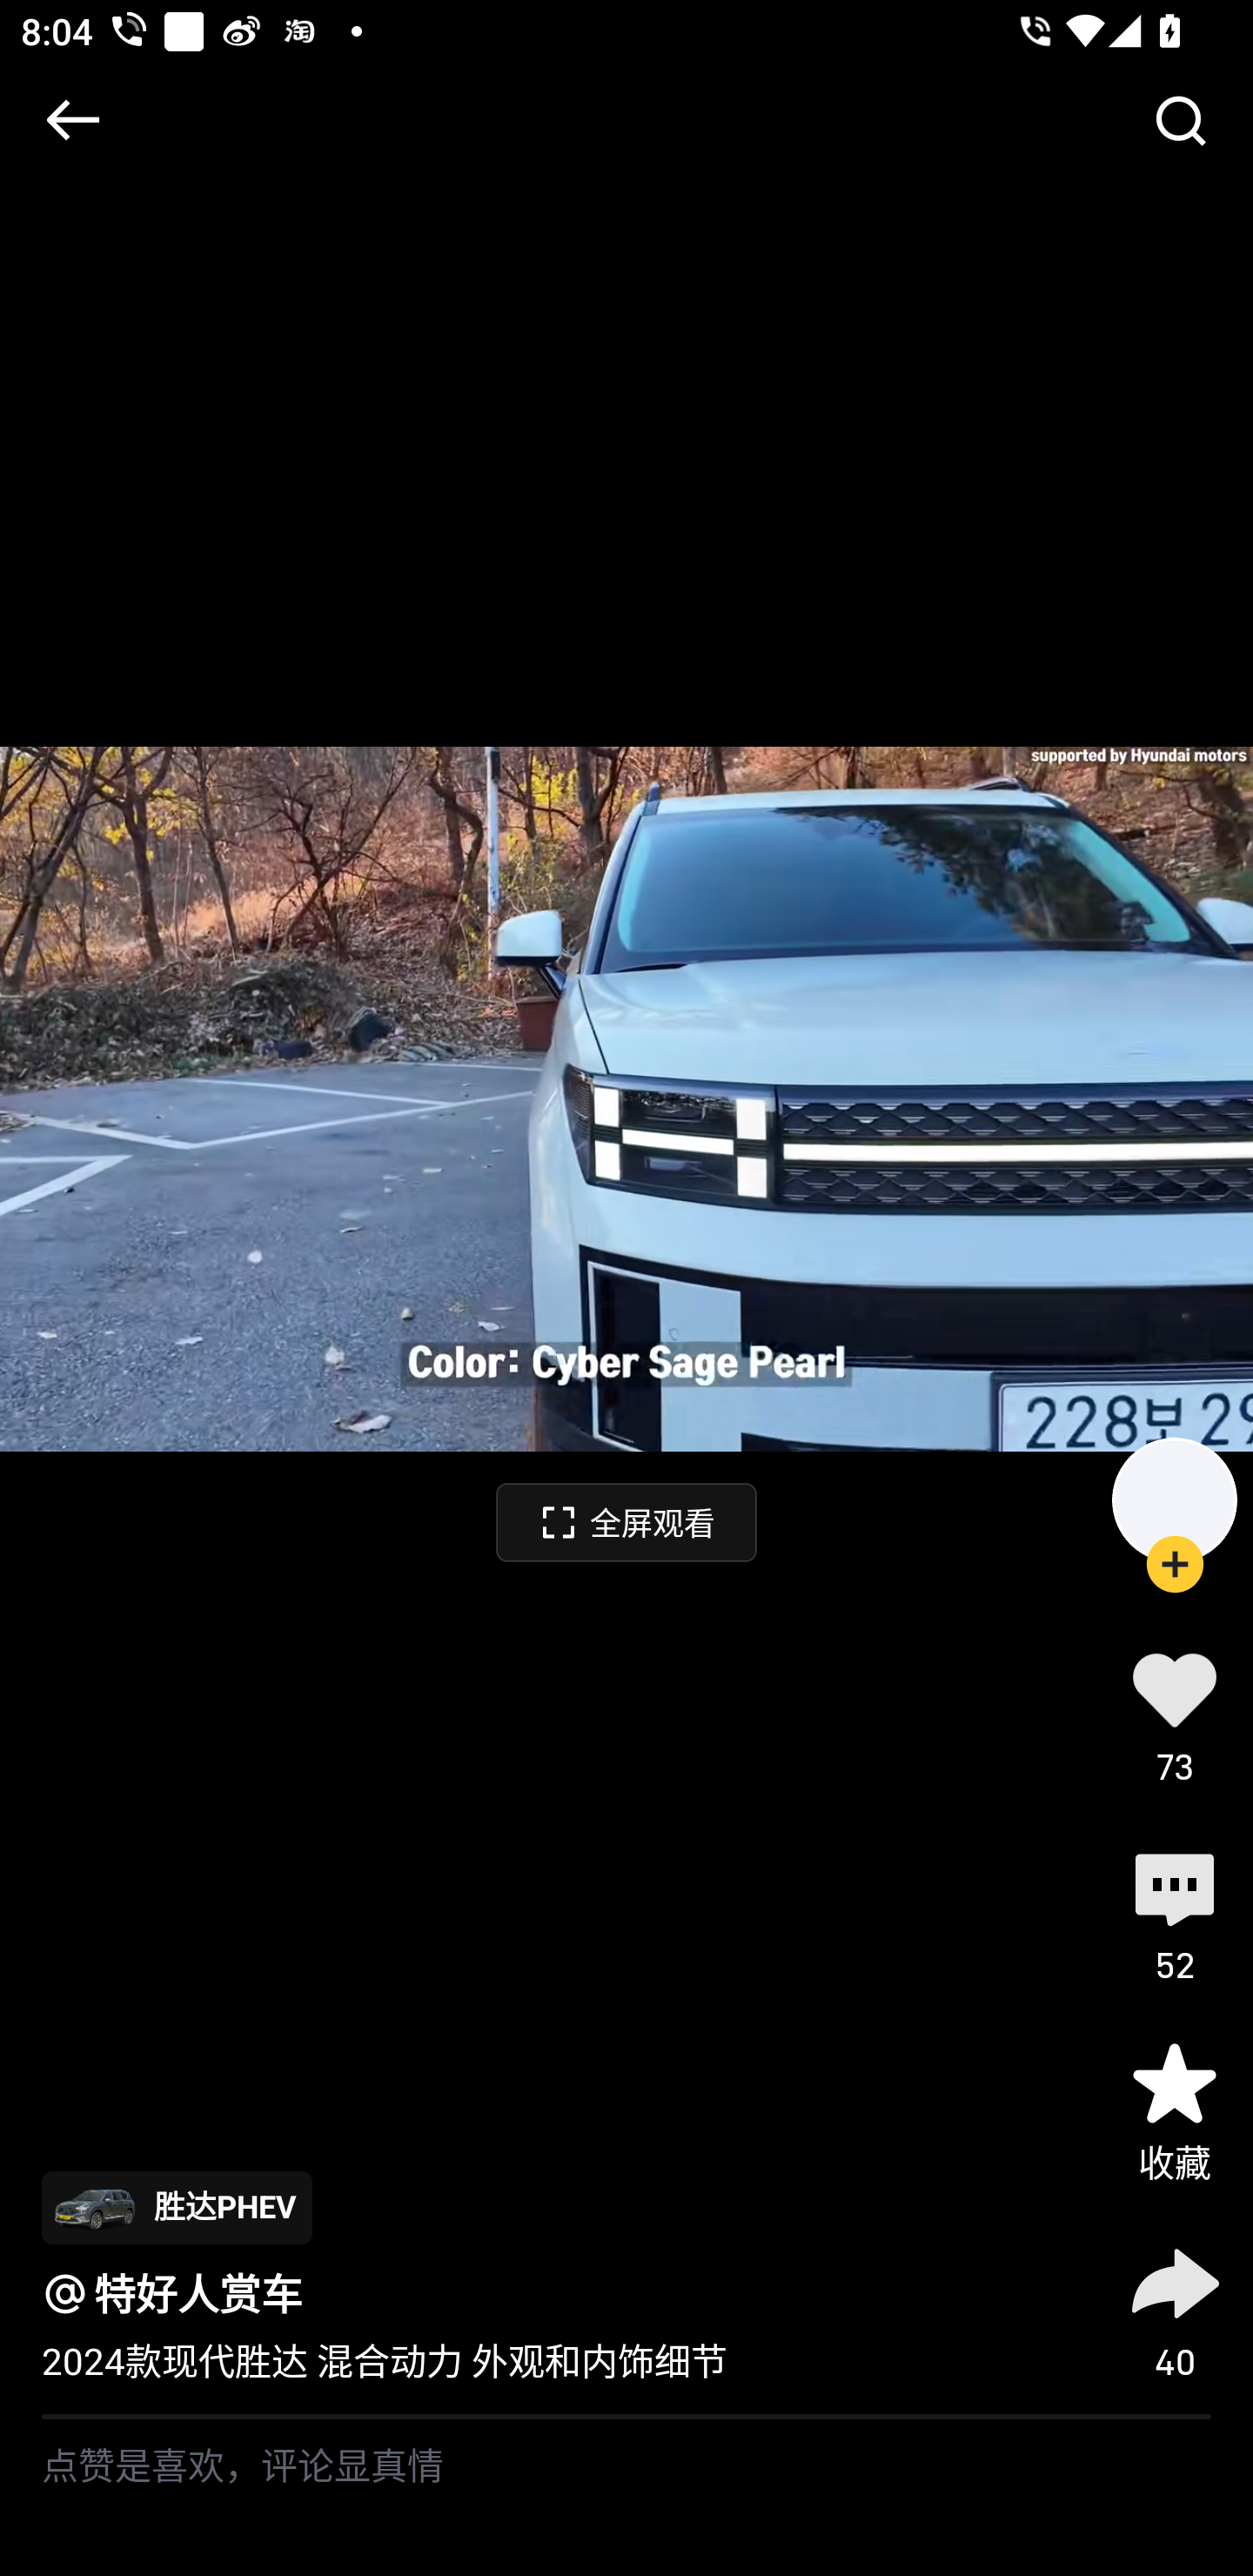  What do you see at coordinates (198, 2293) in the screenshot?
I see `特好人赏车` at bounding box center [198, 2293].